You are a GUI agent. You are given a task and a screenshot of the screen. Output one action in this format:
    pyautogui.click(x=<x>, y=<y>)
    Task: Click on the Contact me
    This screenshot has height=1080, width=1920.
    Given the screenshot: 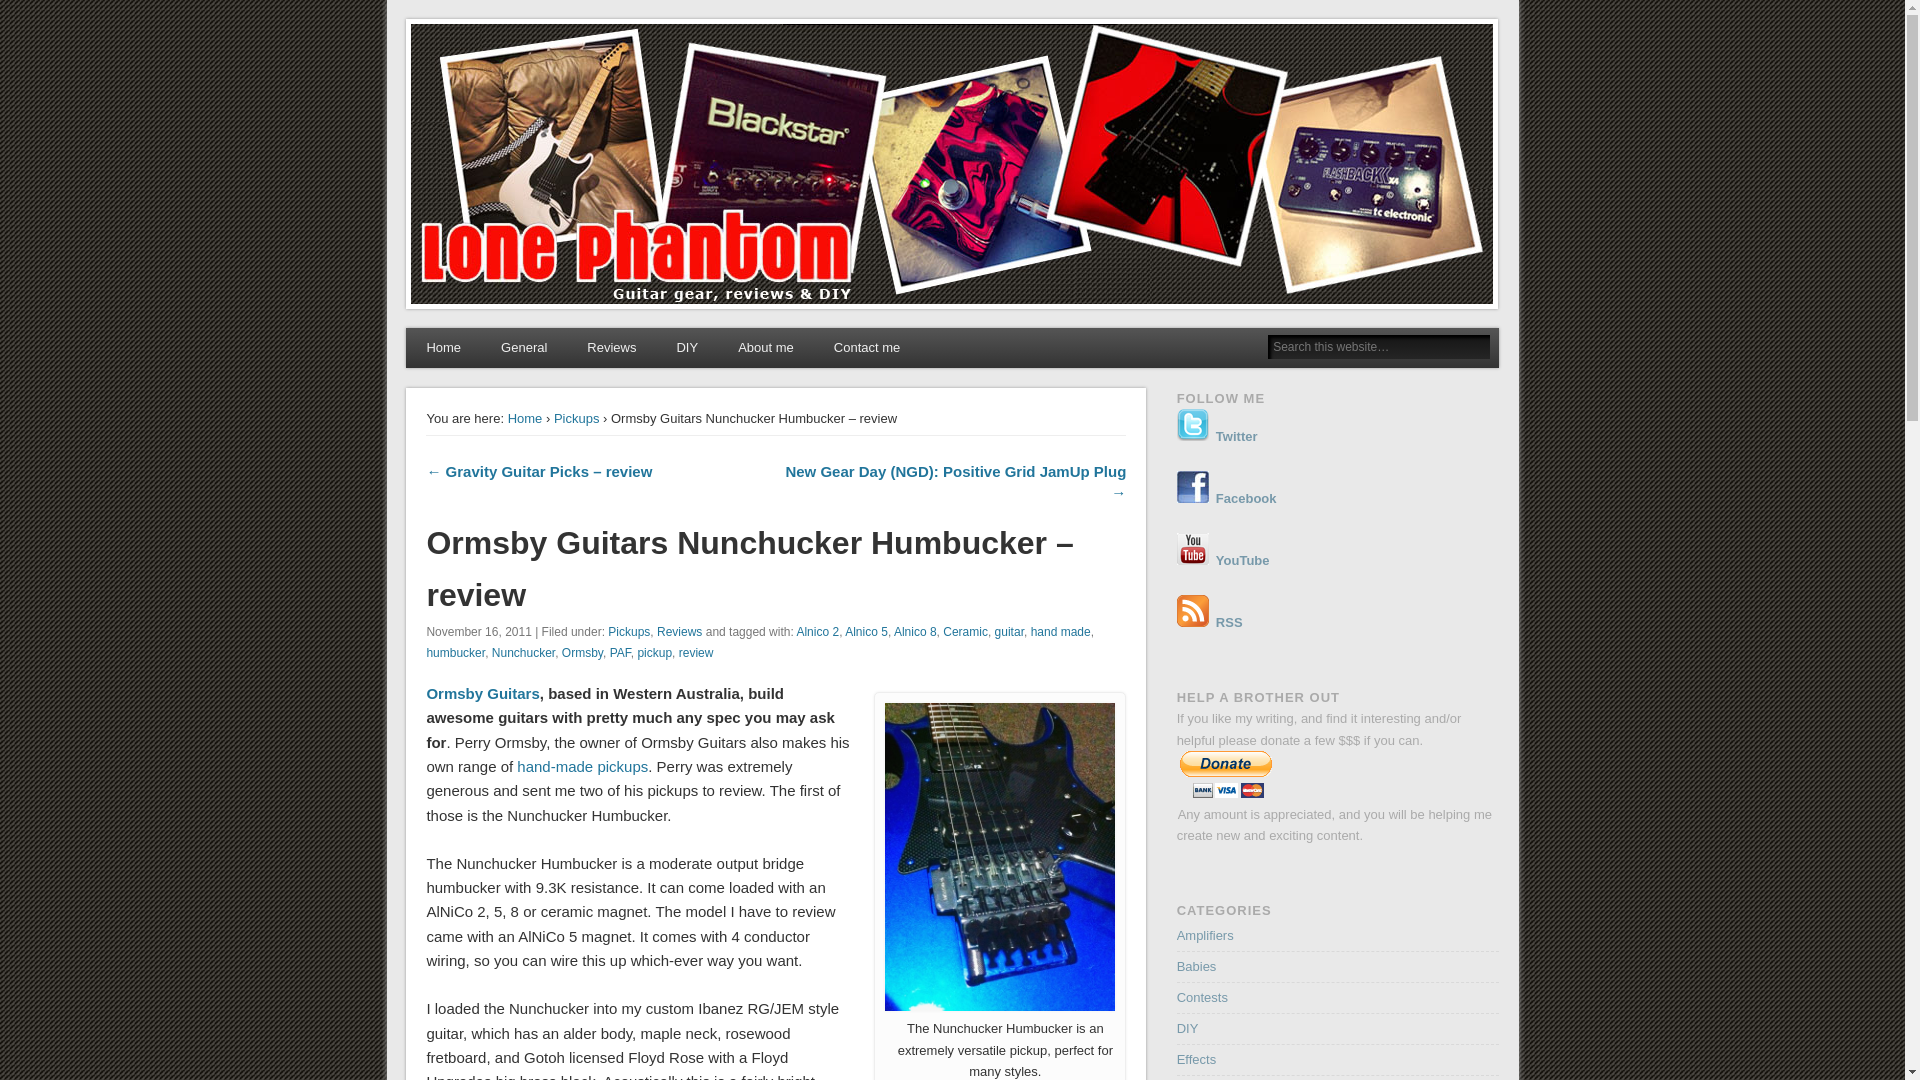 What is the action you would take?
    pyautogui.click(x=866, y=348)
    